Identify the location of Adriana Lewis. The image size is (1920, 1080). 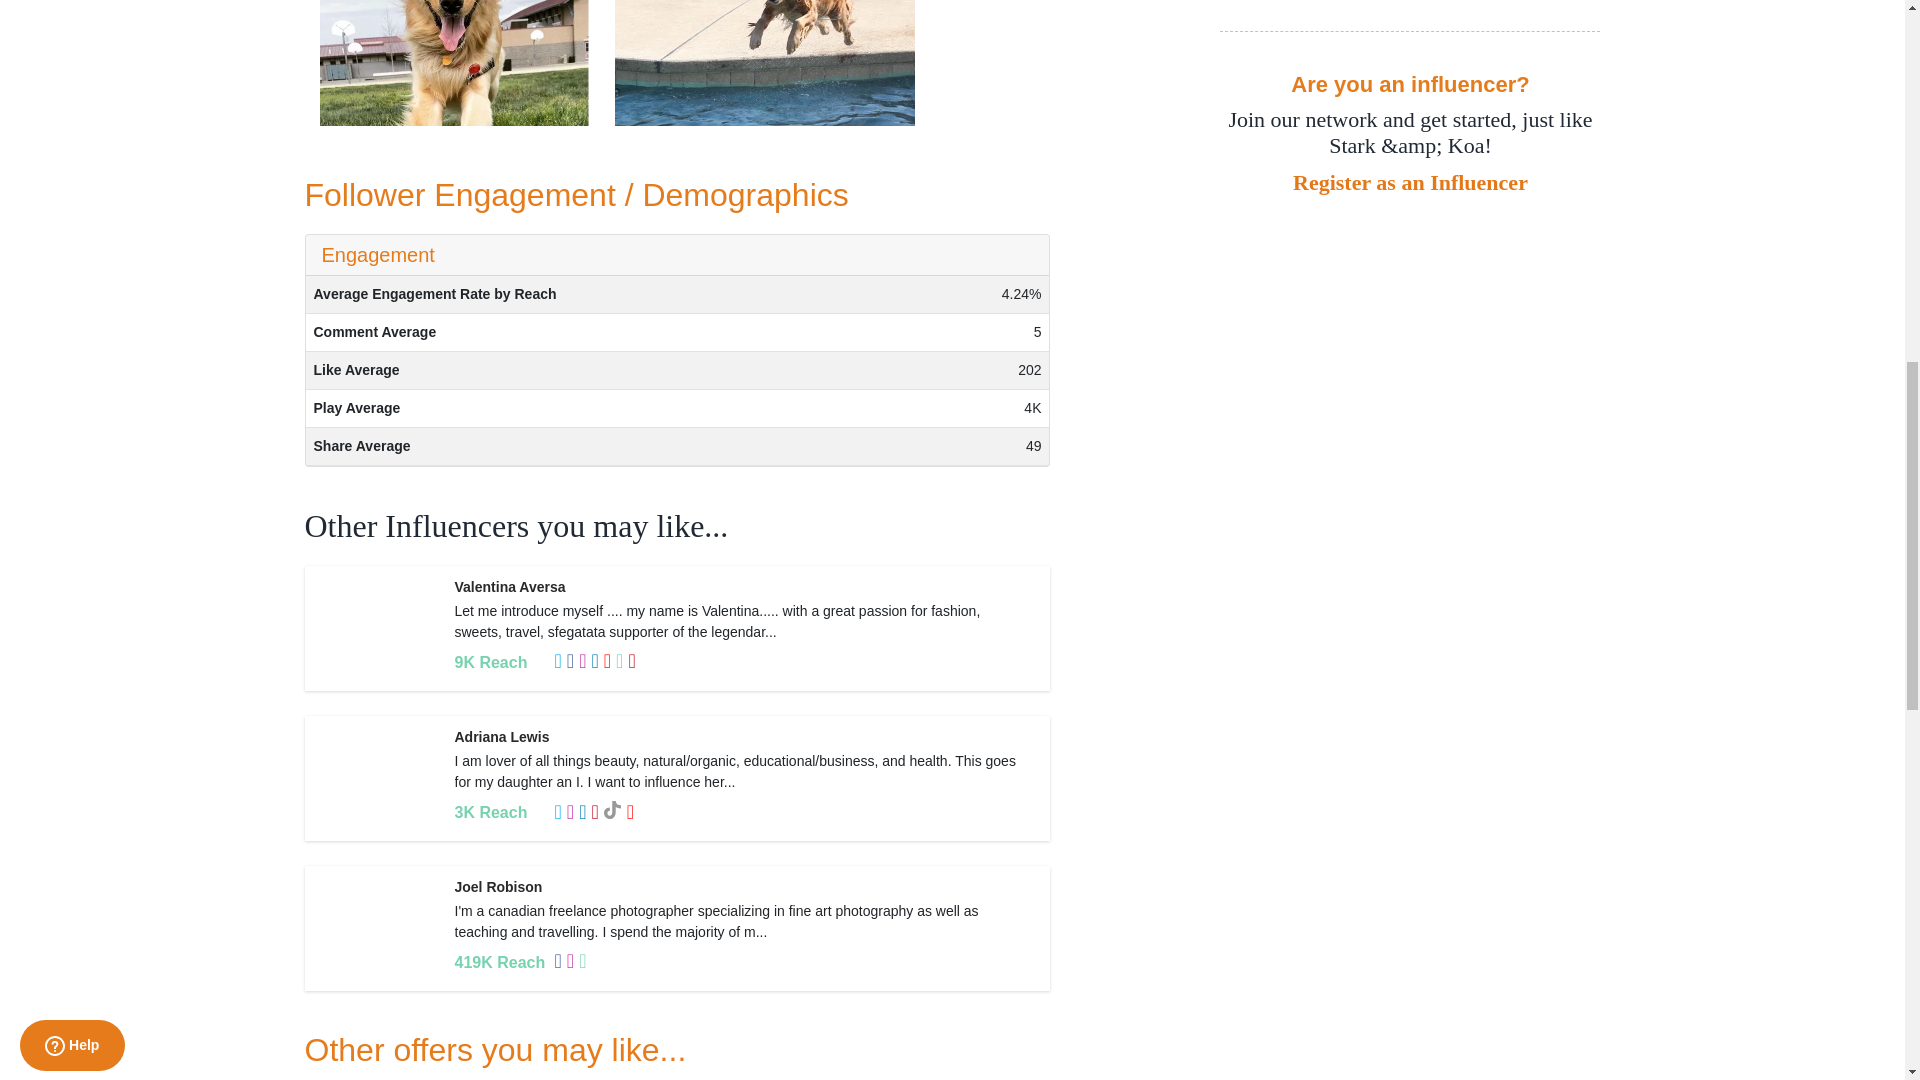
(501, 737).